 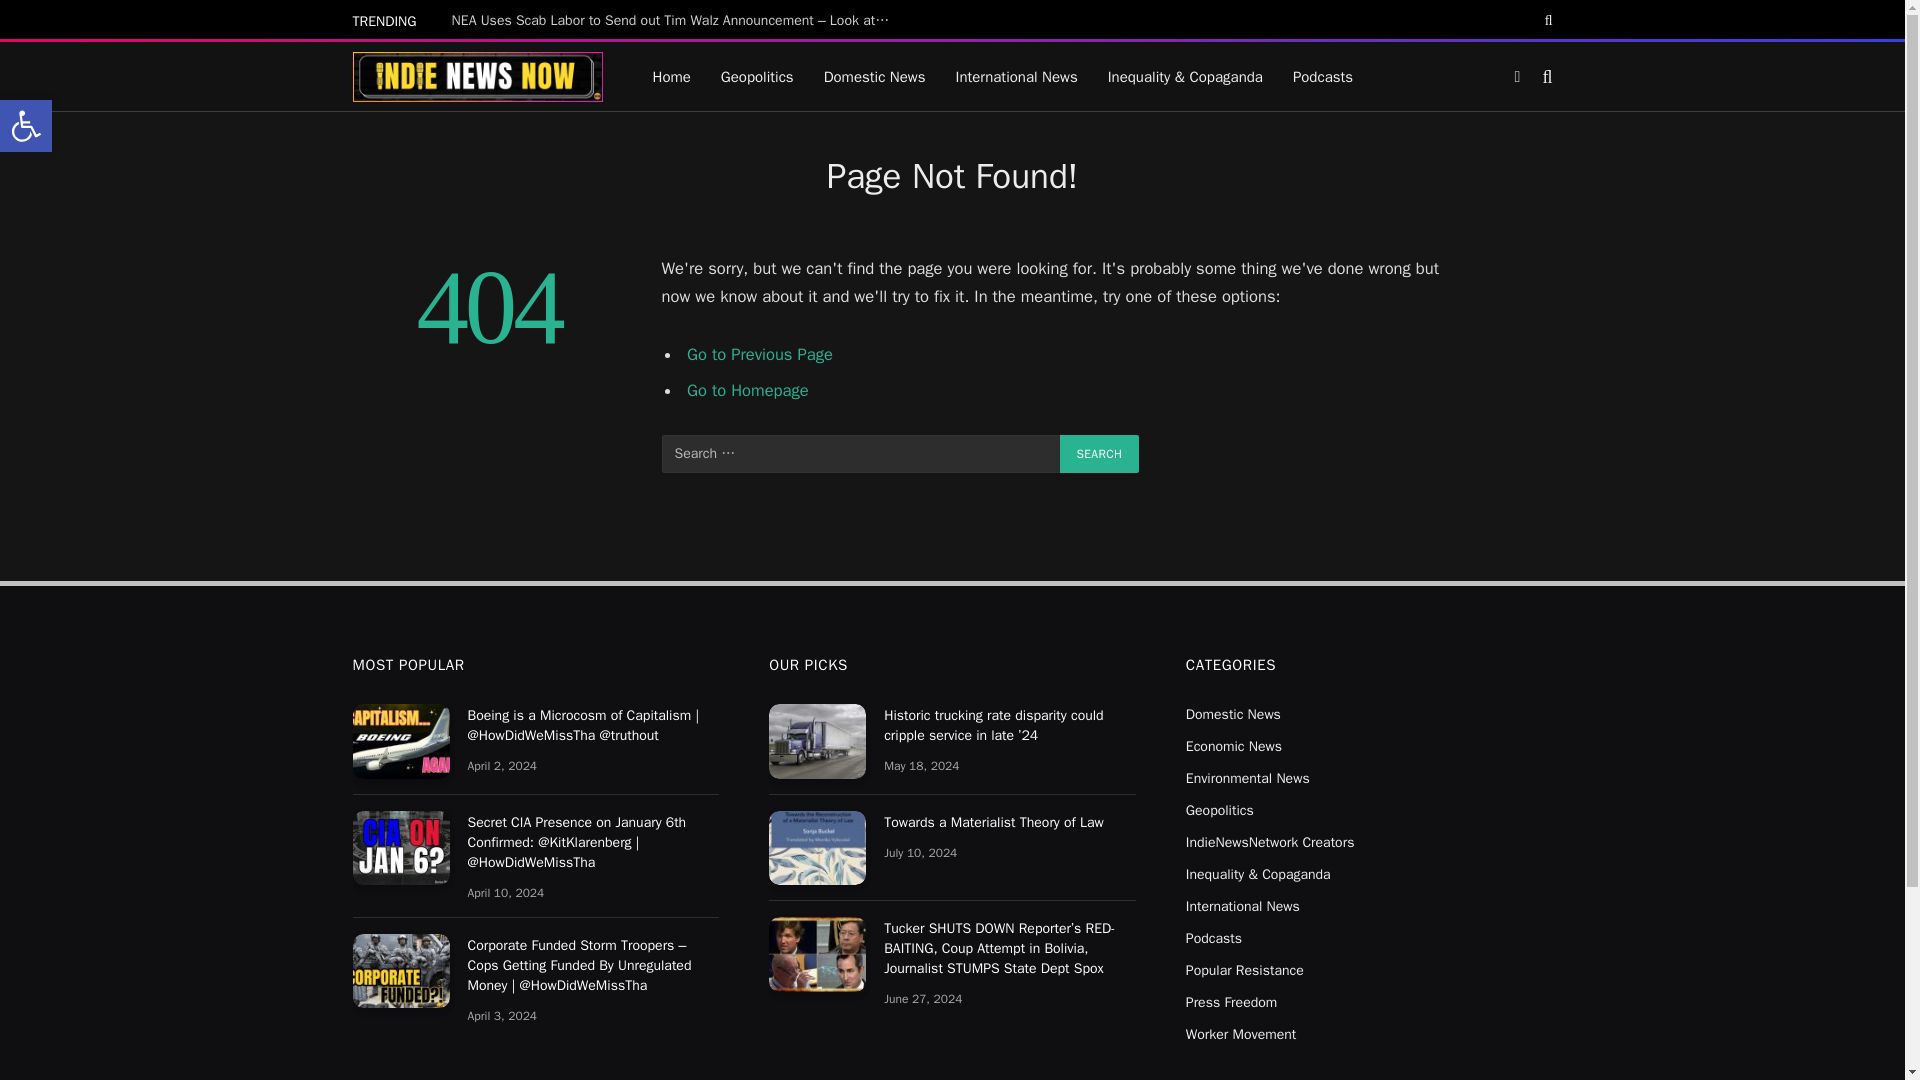 I want to click on Increase Text, so click(x=1322, y=76).